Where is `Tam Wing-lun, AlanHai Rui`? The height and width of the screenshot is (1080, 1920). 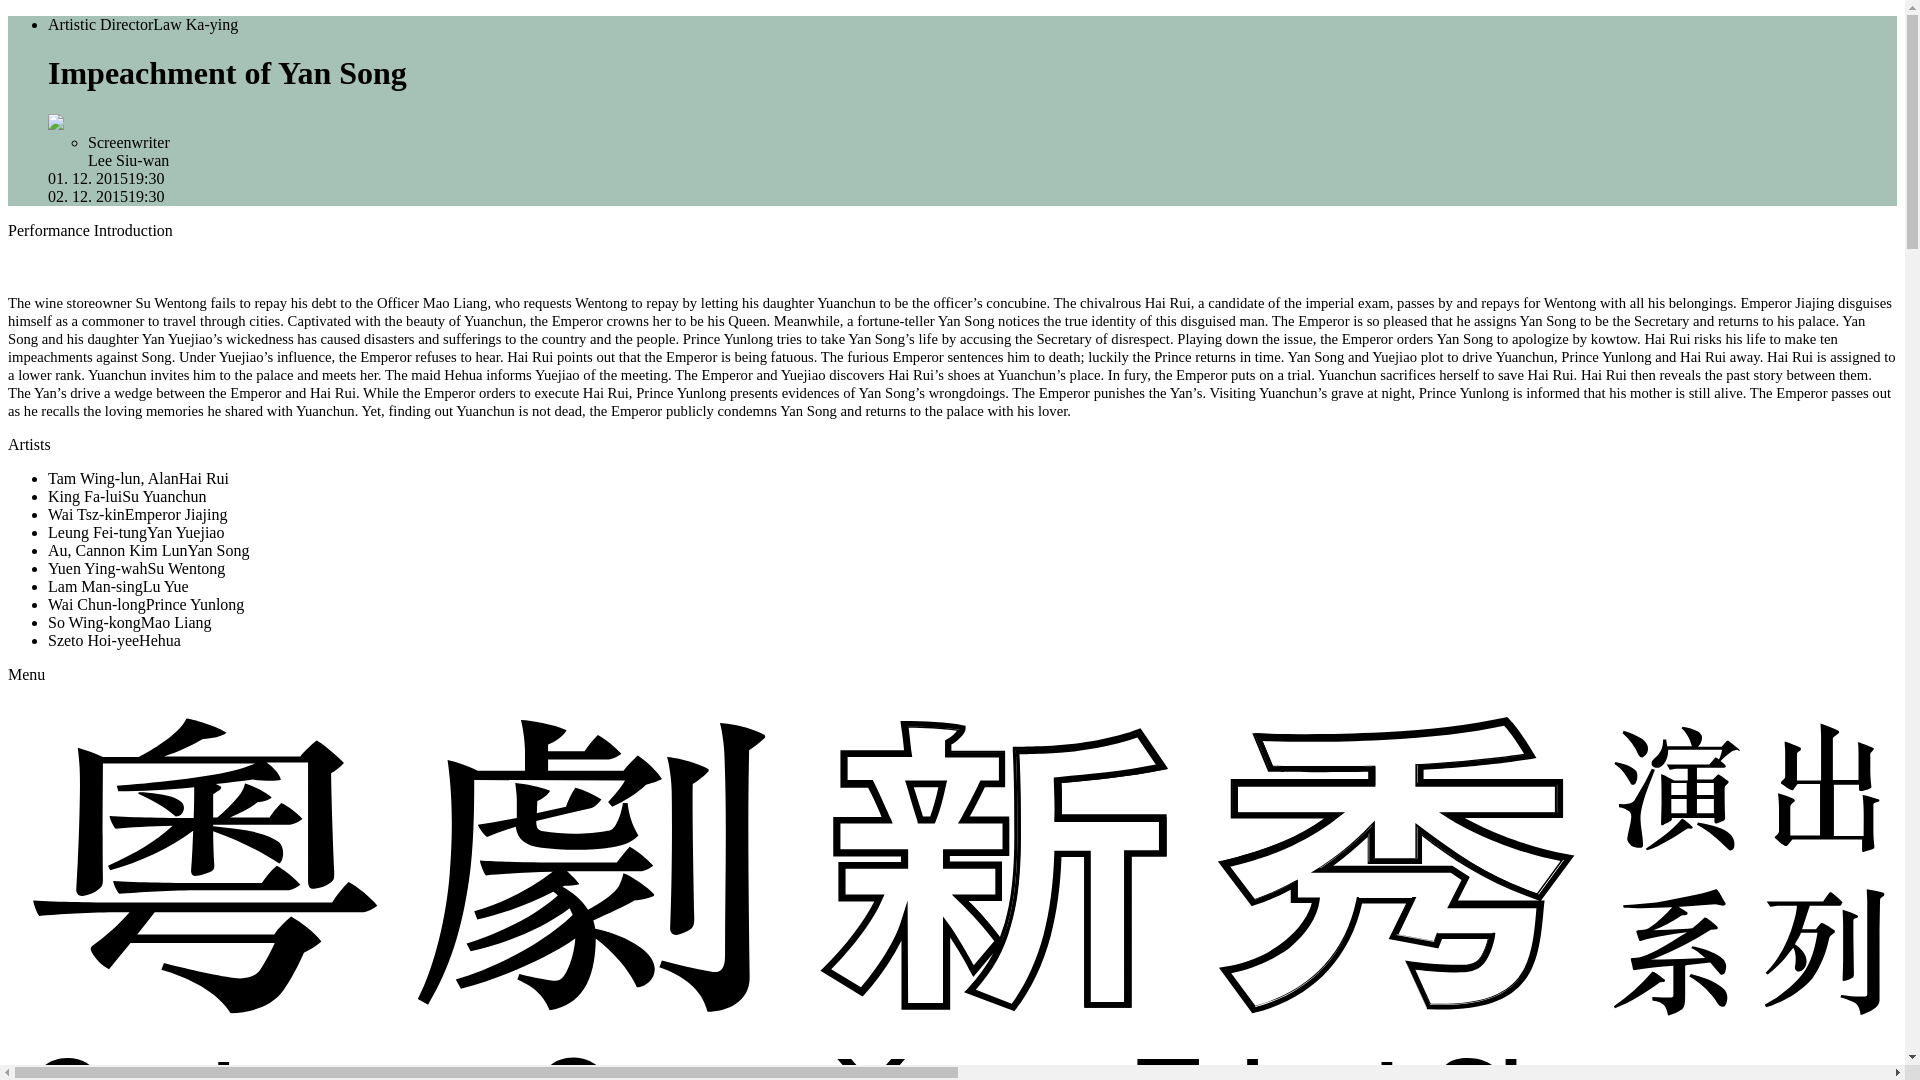
Tam Wing-lun, AlanHai Rui is located at coordinates (138, 478).